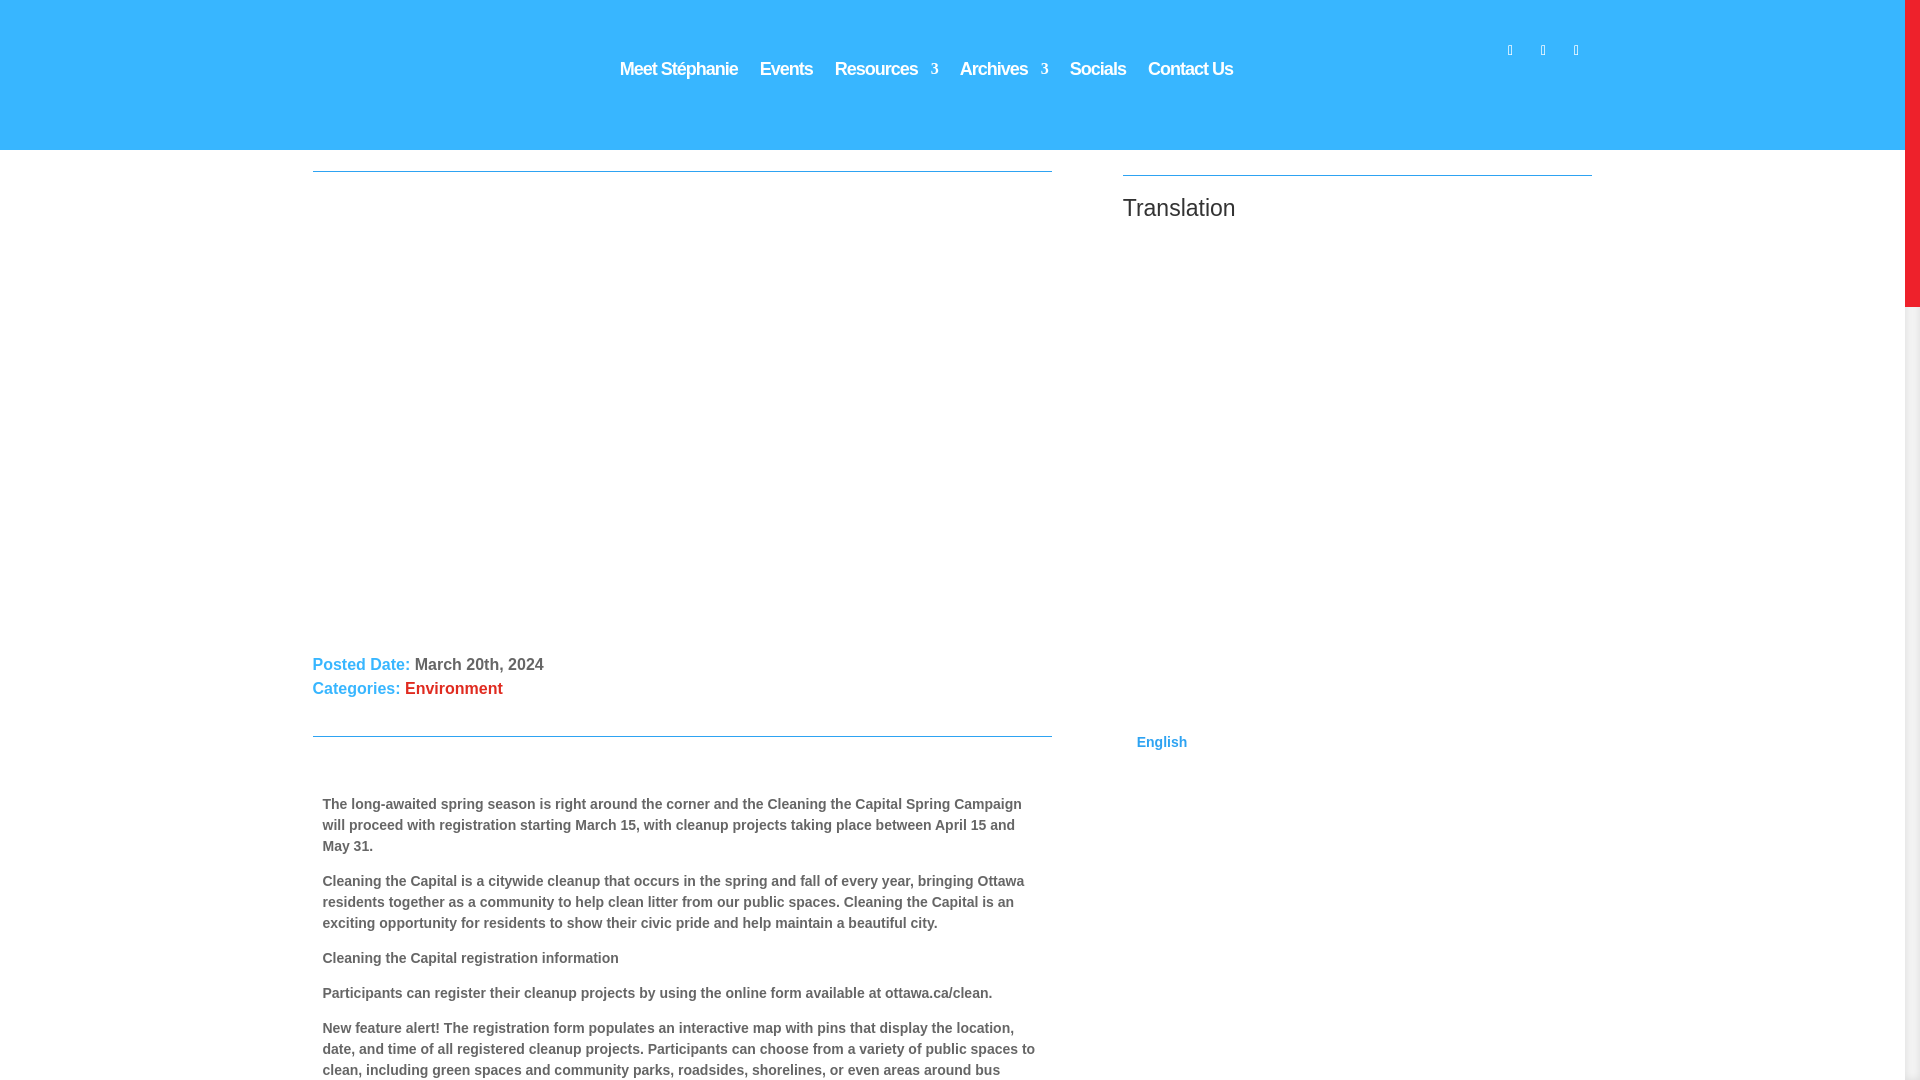 The height and width of the screenshot is (1080, 1920). I want to click on English, so click(1364, 728).